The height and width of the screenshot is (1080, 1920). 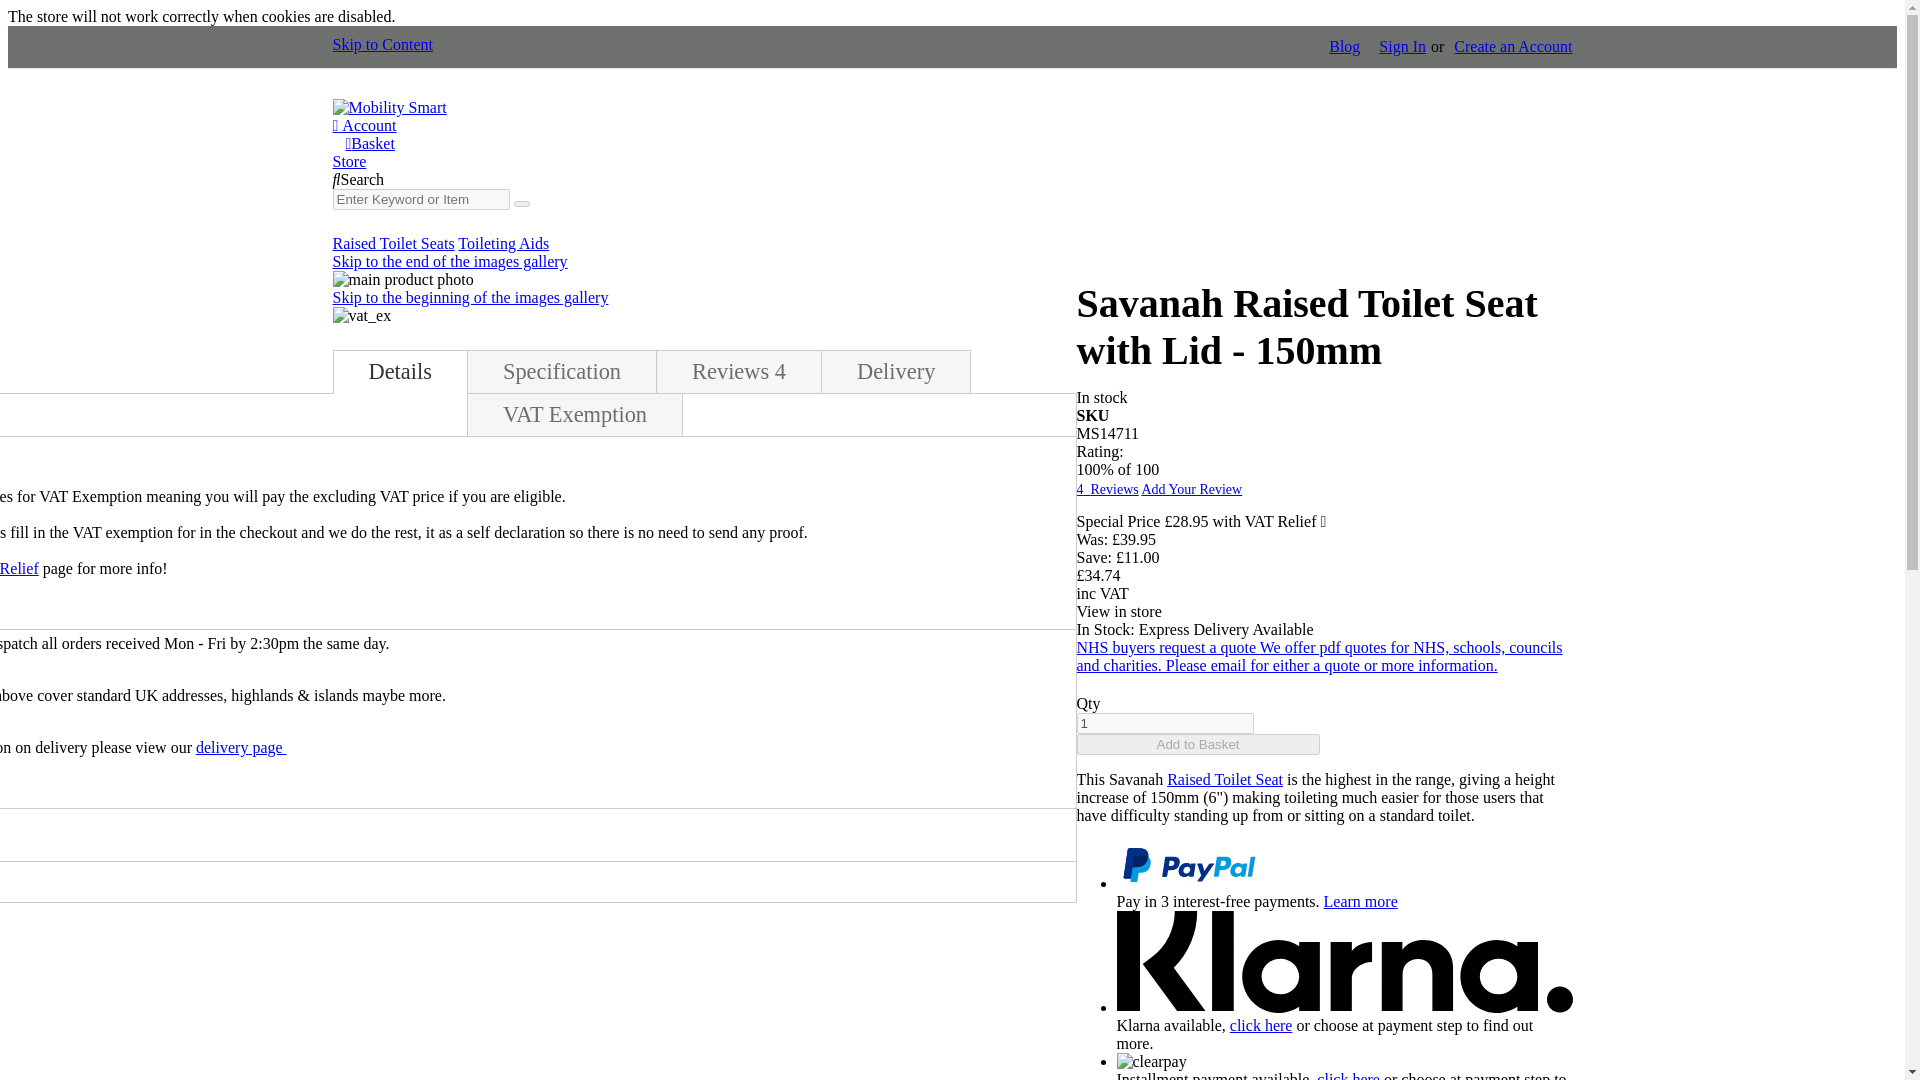 I want to click on Blog, so click(x=1344, y=46).